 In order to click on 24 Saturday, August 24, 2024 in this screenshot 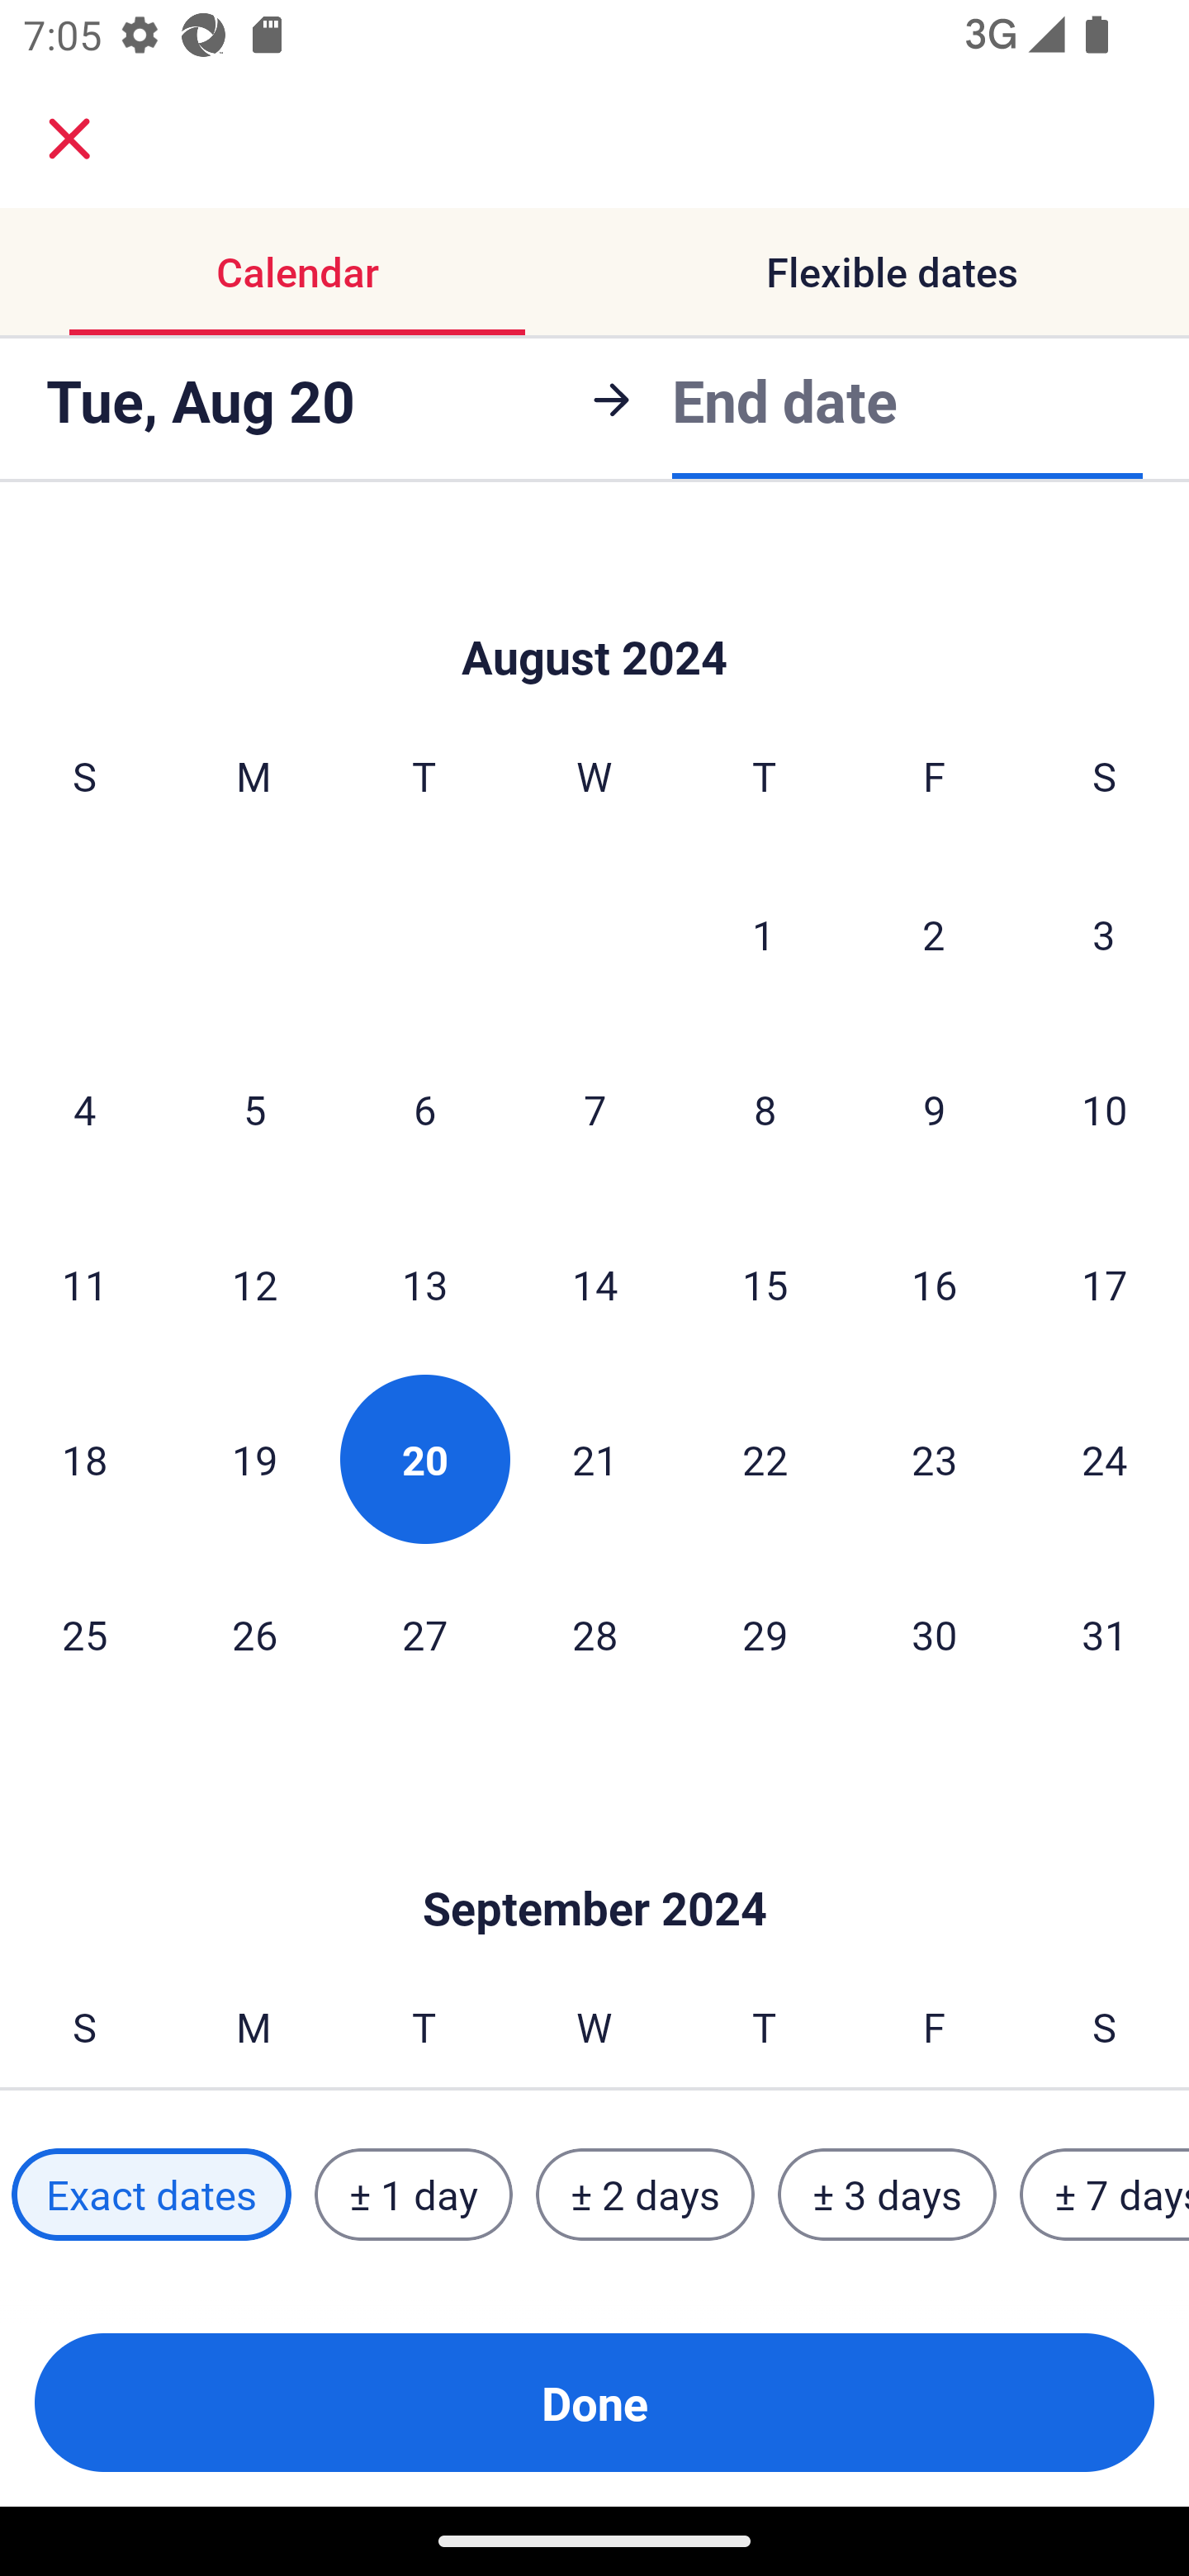, I will do `click(1105, 1459)`.